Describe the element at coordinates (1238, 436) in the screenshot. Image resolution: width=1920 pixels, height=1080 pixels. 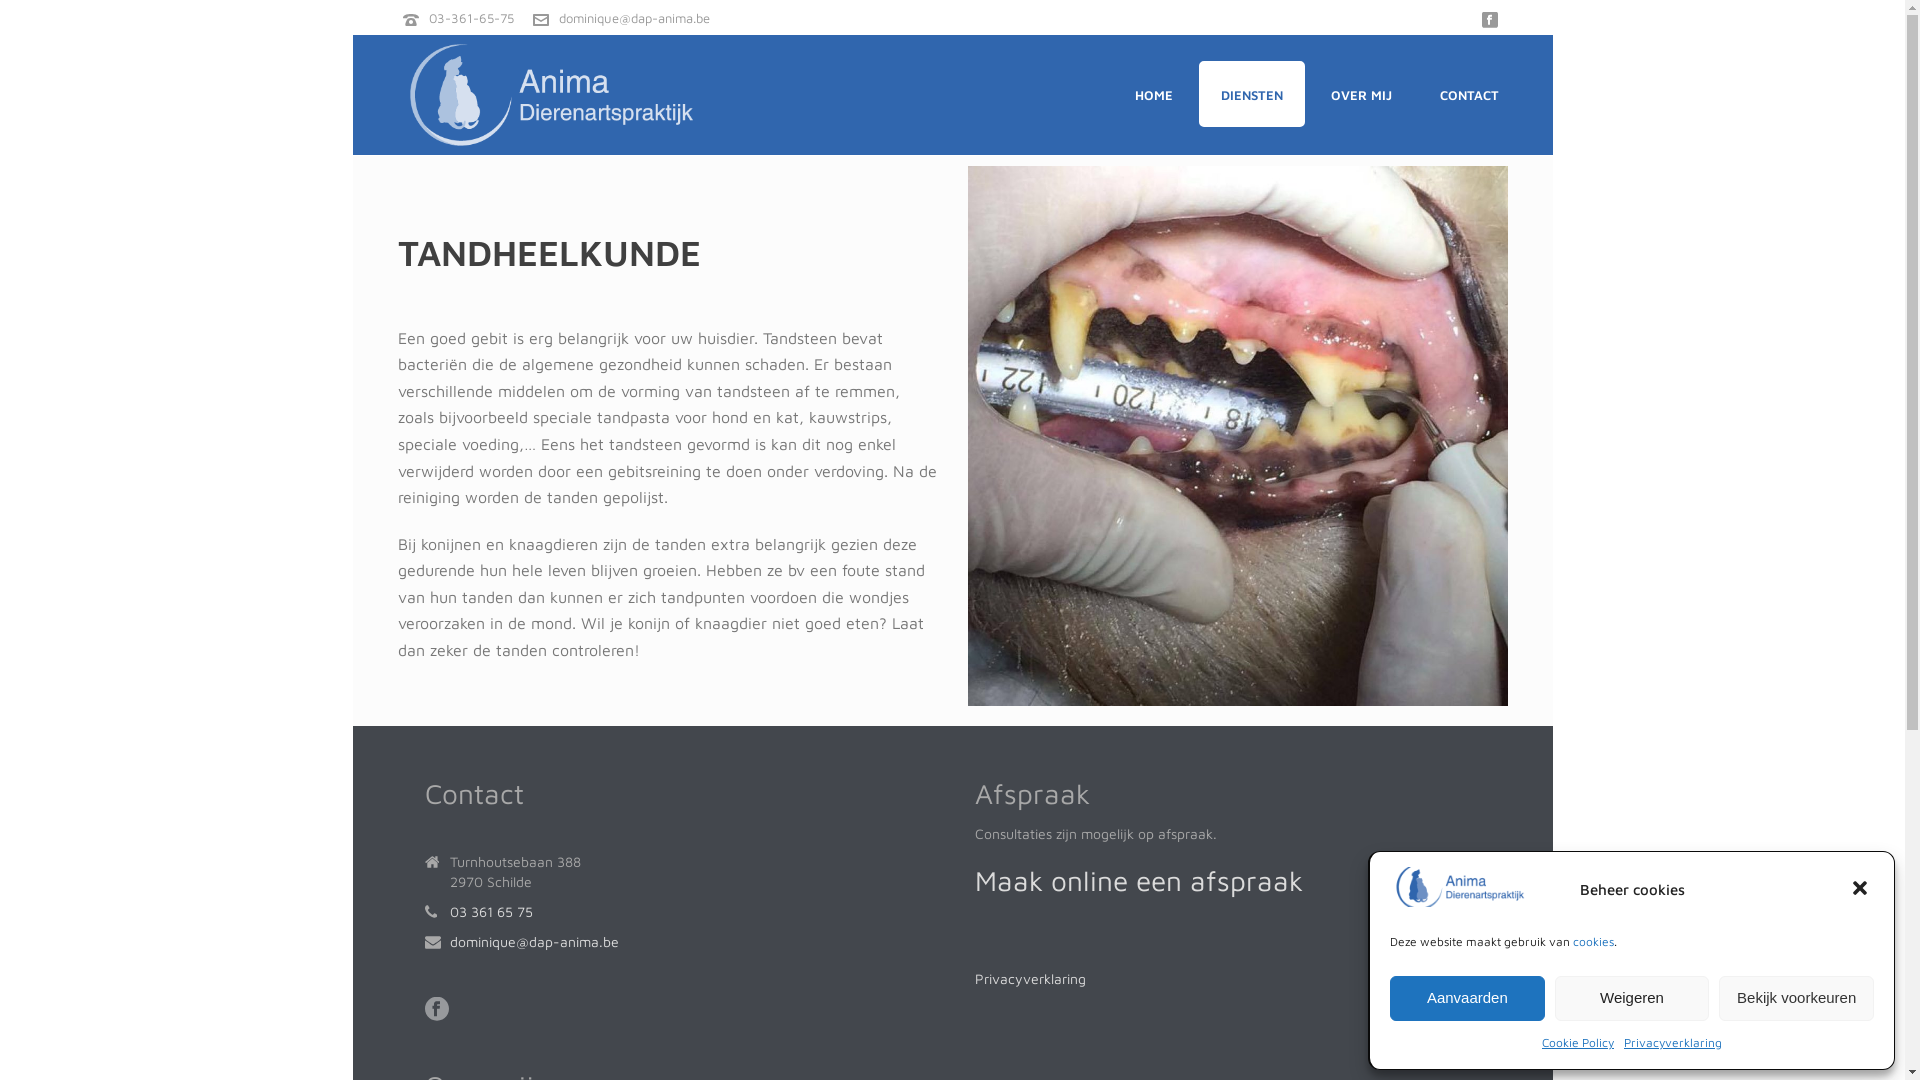
I see `tandheelkunde` at that location.